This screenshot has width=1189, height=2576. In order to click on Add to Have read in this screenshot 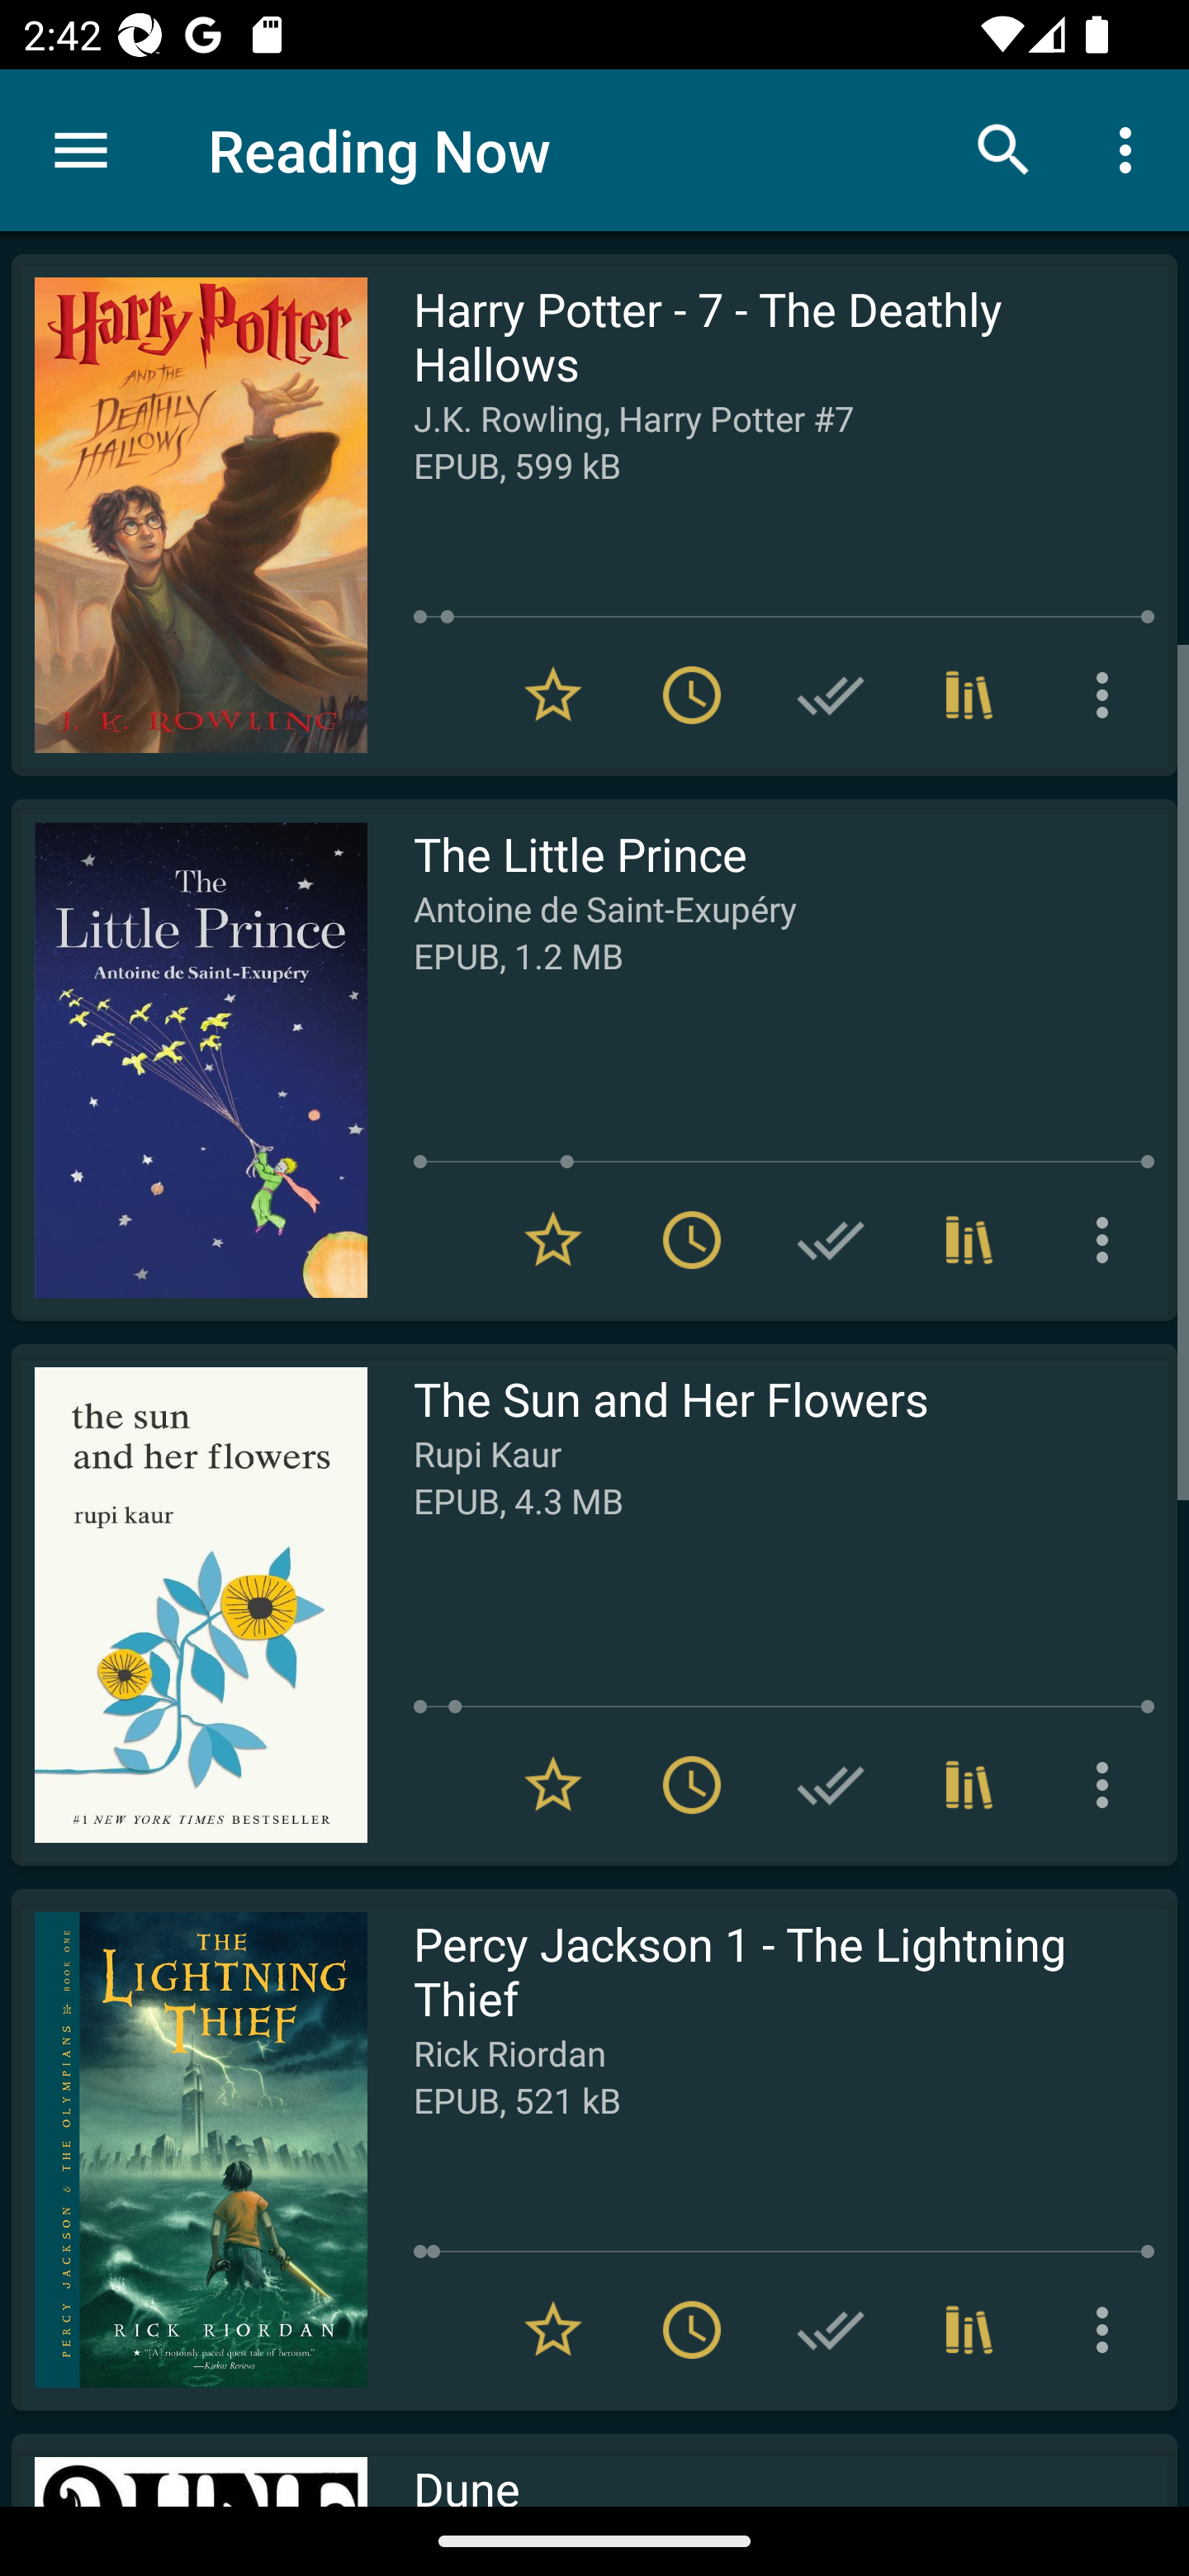, I will do `click(831, 1785)`.